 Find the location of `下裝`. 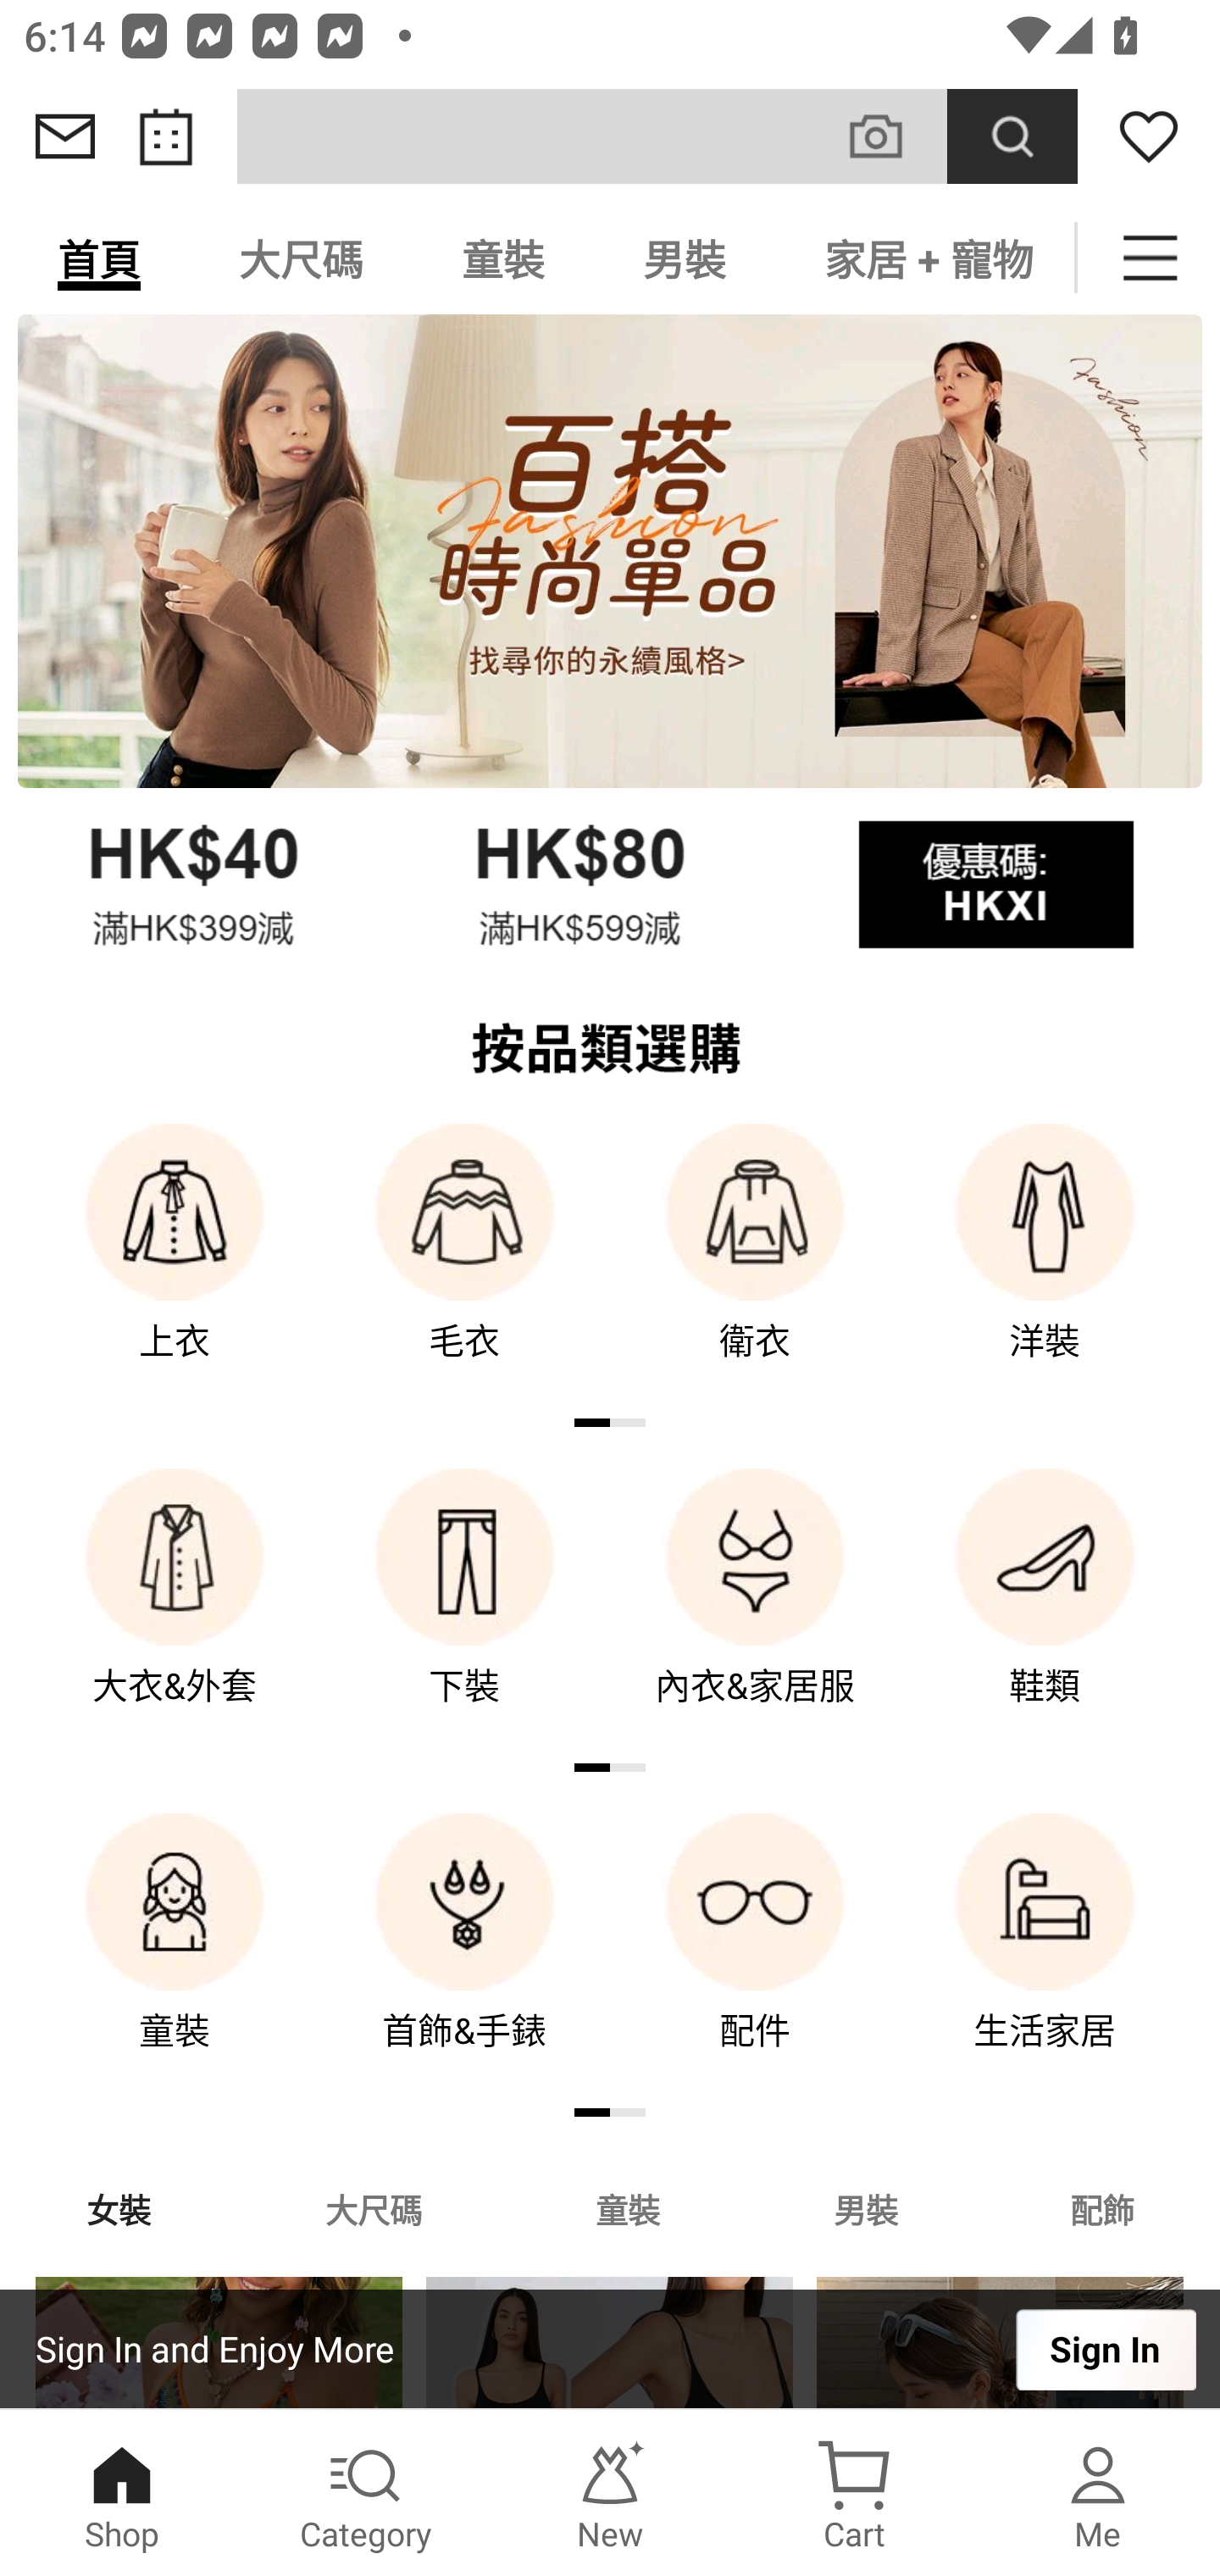

下裝 is located at coordinates (464, 1610).